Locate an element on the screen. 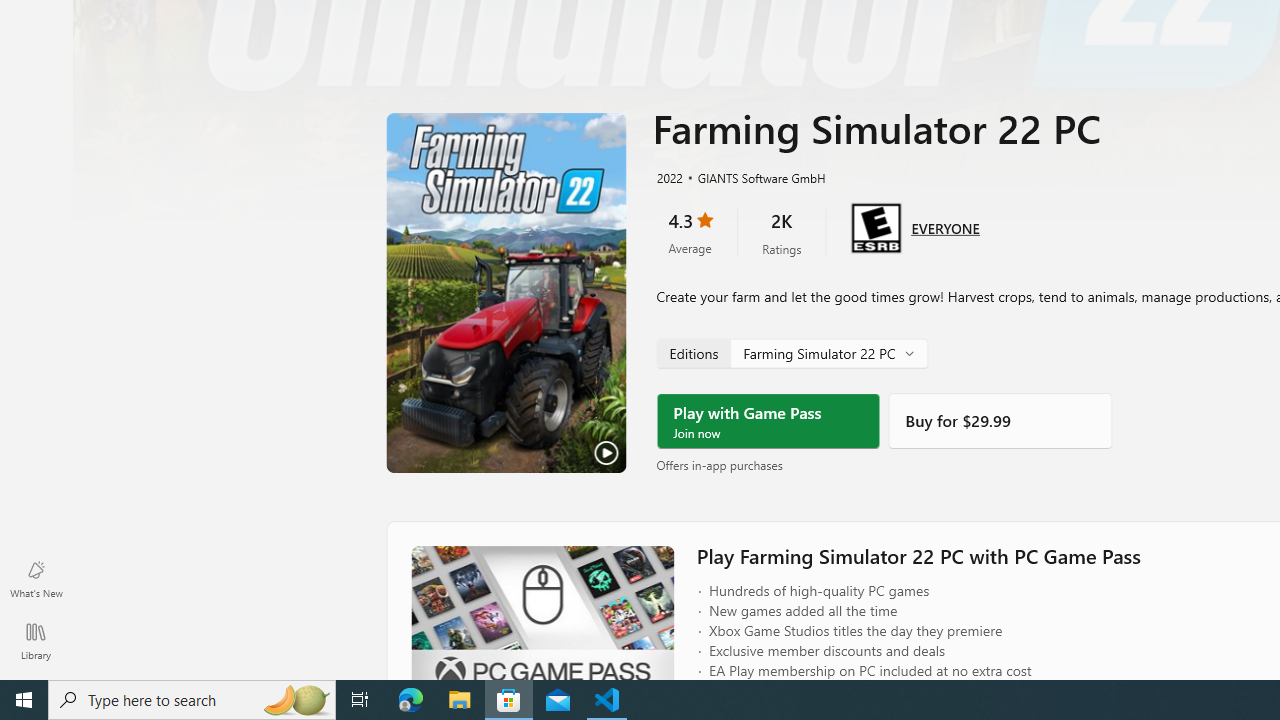 The image size is (1280, 720). Buy is located at coordinates (1000, 421).